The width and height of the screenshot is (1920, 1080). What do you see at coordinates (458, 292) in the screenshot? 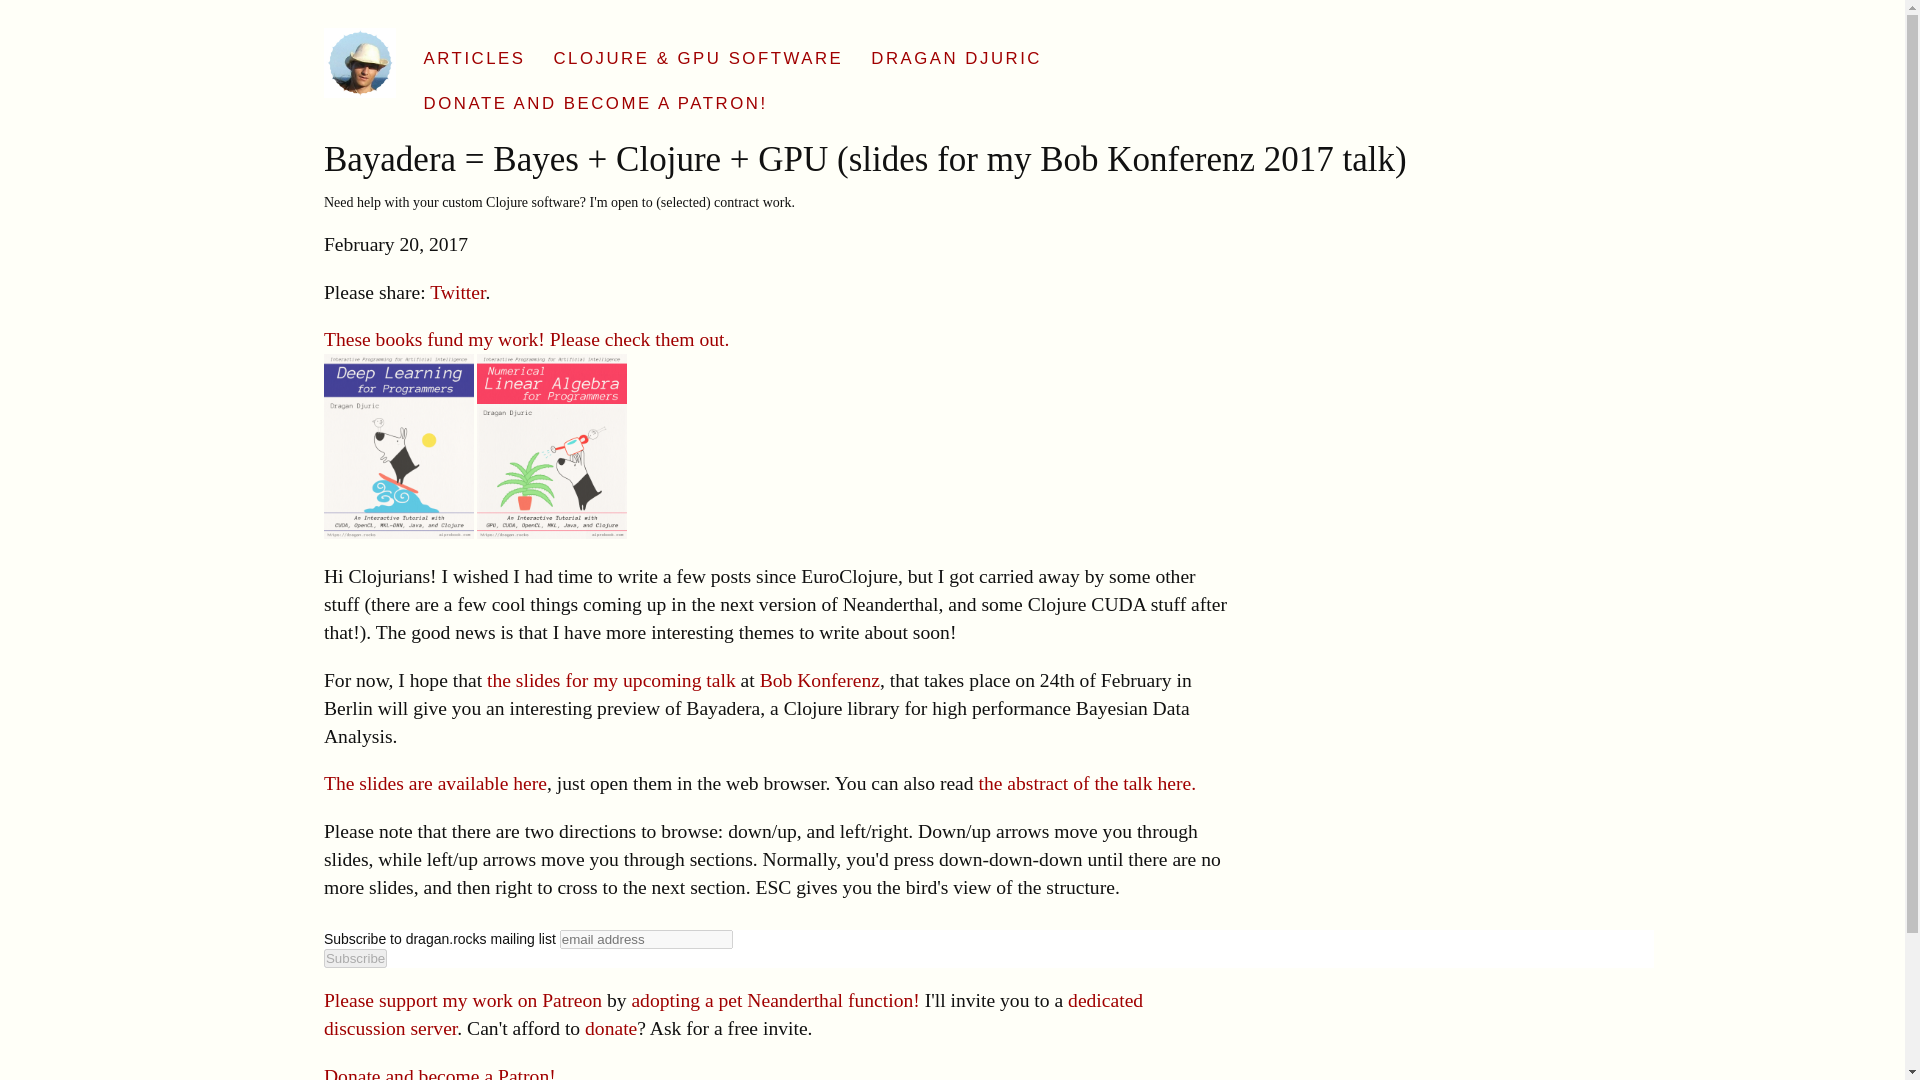
I see `Twitter` at bounding box center [458, 292].